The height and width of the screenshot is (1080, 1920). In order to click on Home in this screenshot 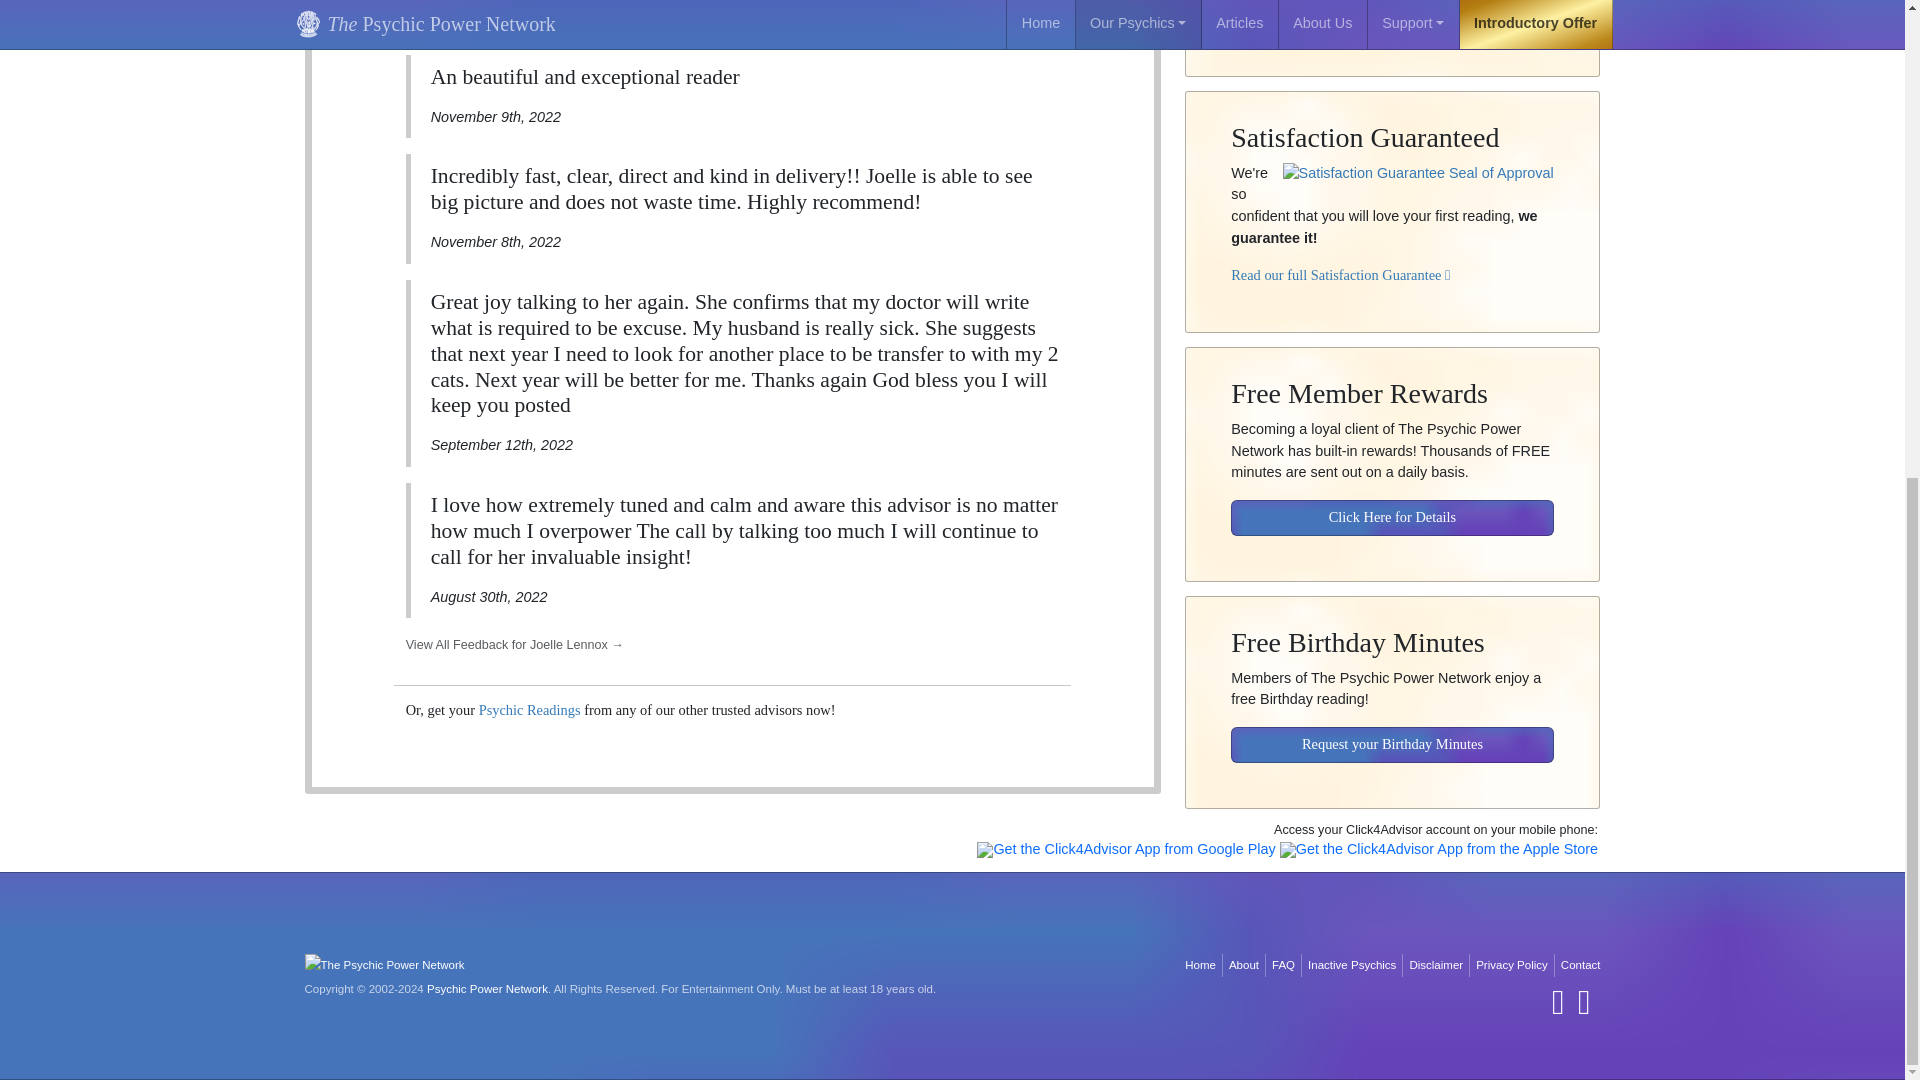, I will do `click(1200, 965)`.